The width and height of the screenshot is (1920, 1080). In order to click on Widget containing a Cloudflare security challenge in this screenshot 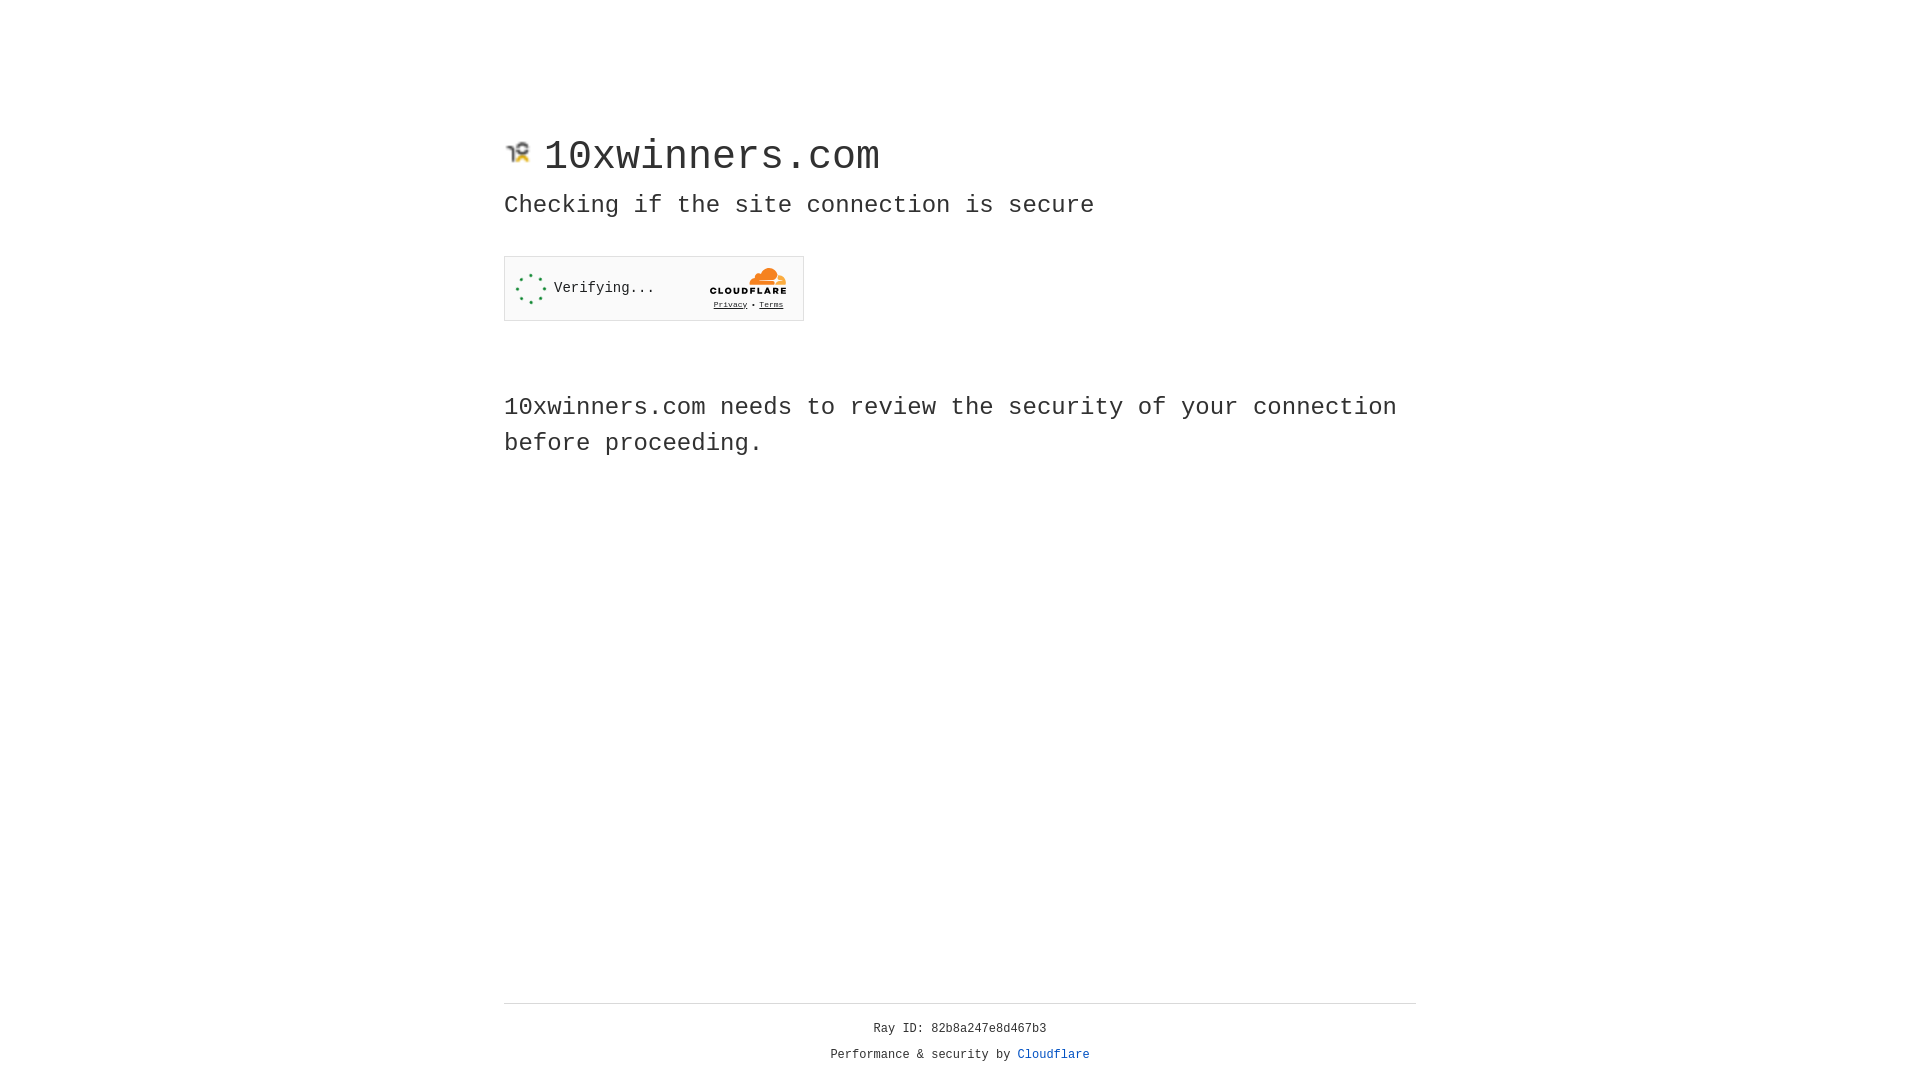, I will do `click(654, 288)`.